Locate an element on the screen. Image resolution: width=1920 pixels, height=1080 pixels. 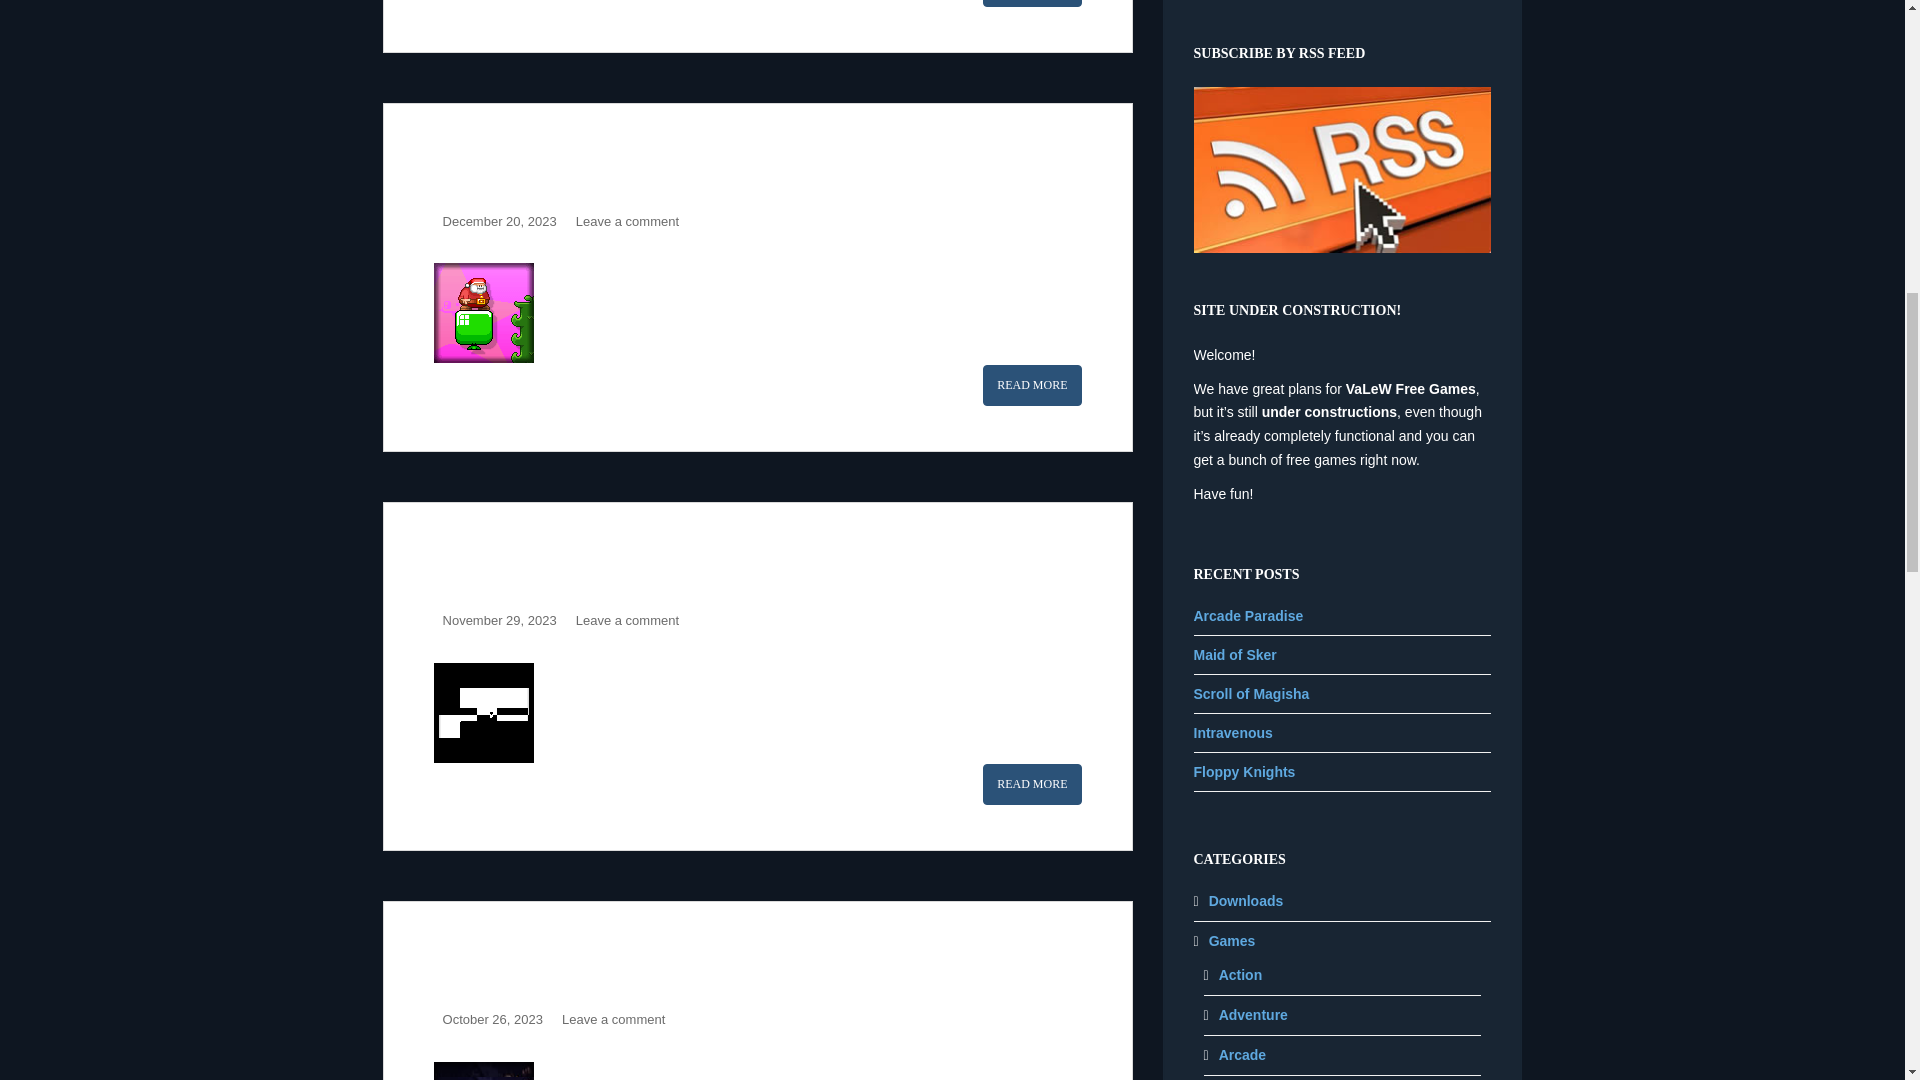
READ MORE is located at coordinates (1032, 784).